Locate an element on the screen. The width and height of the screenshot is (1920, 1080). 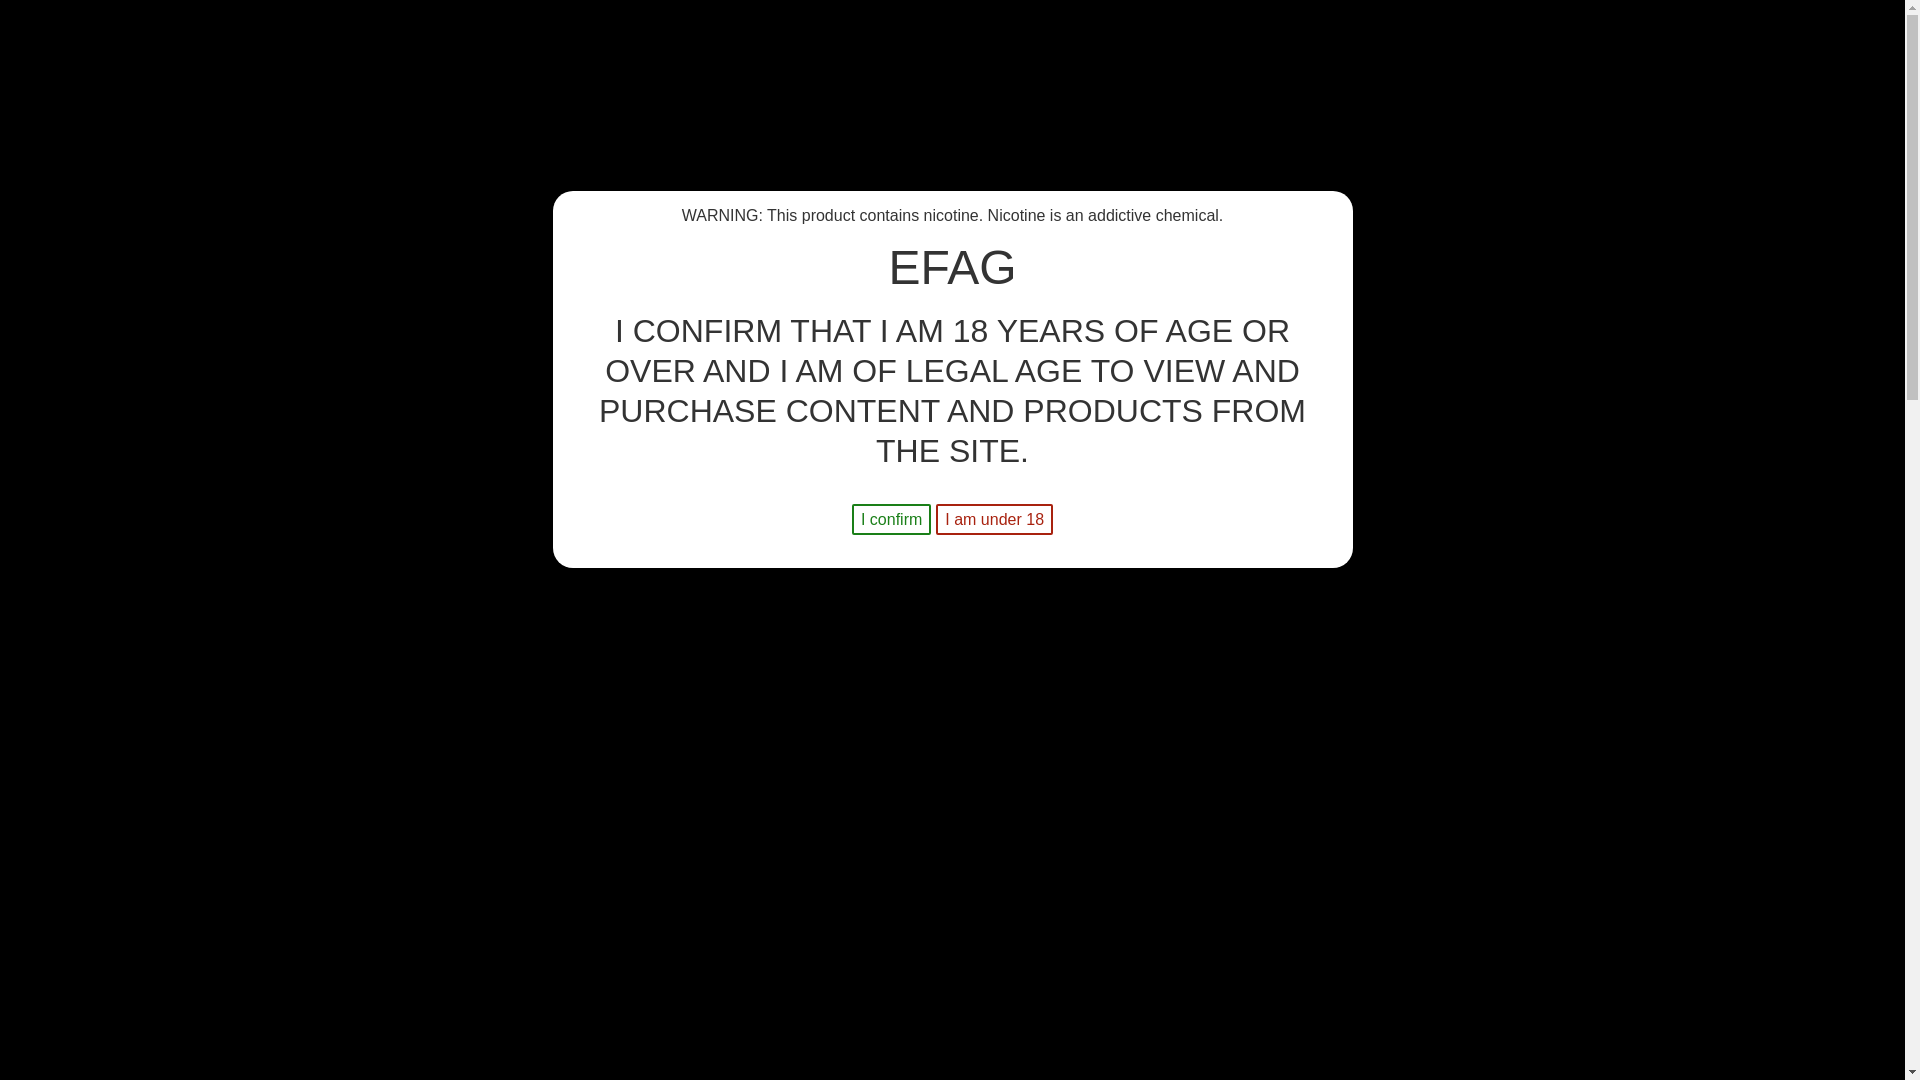
1 is located at coordinates (998, 613).